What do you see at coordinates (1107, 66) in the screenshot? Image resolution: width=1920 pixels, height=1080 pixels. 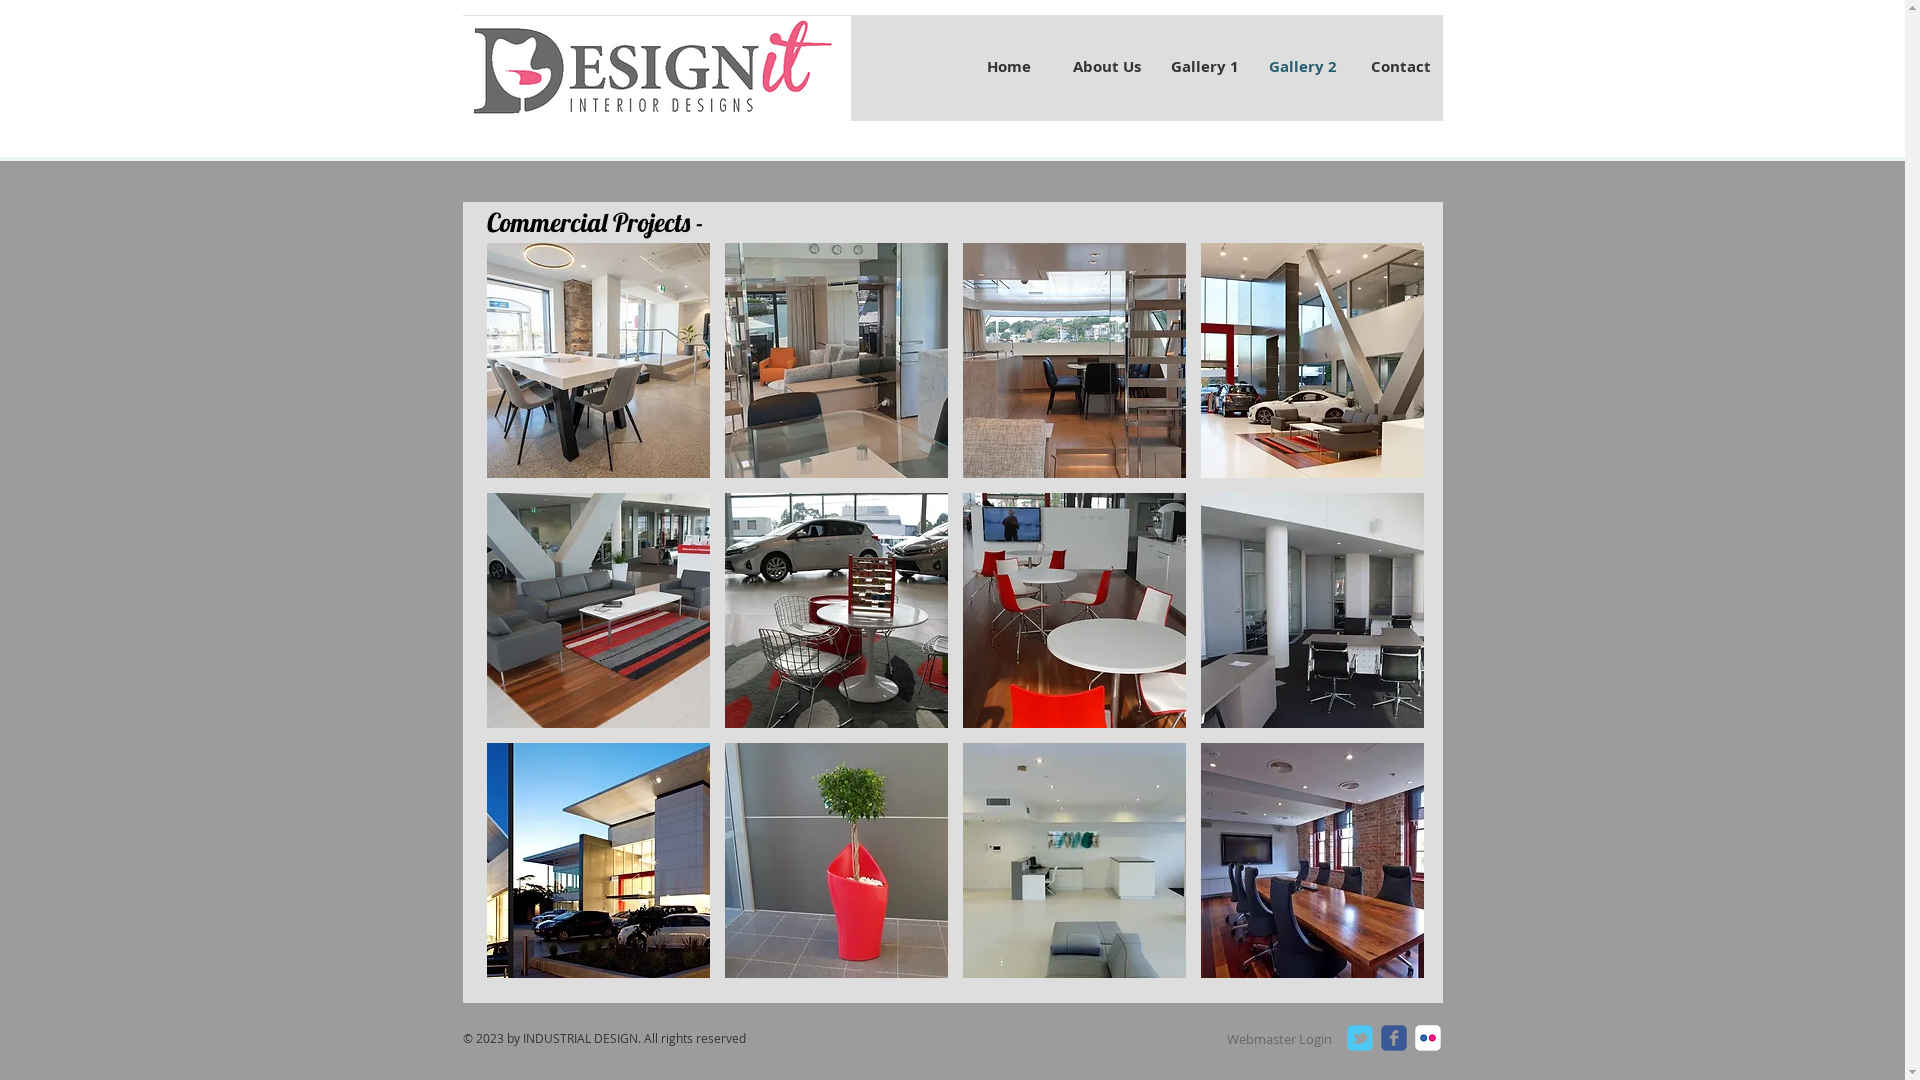 I see `About Us` at bounding box center [1107, 66].